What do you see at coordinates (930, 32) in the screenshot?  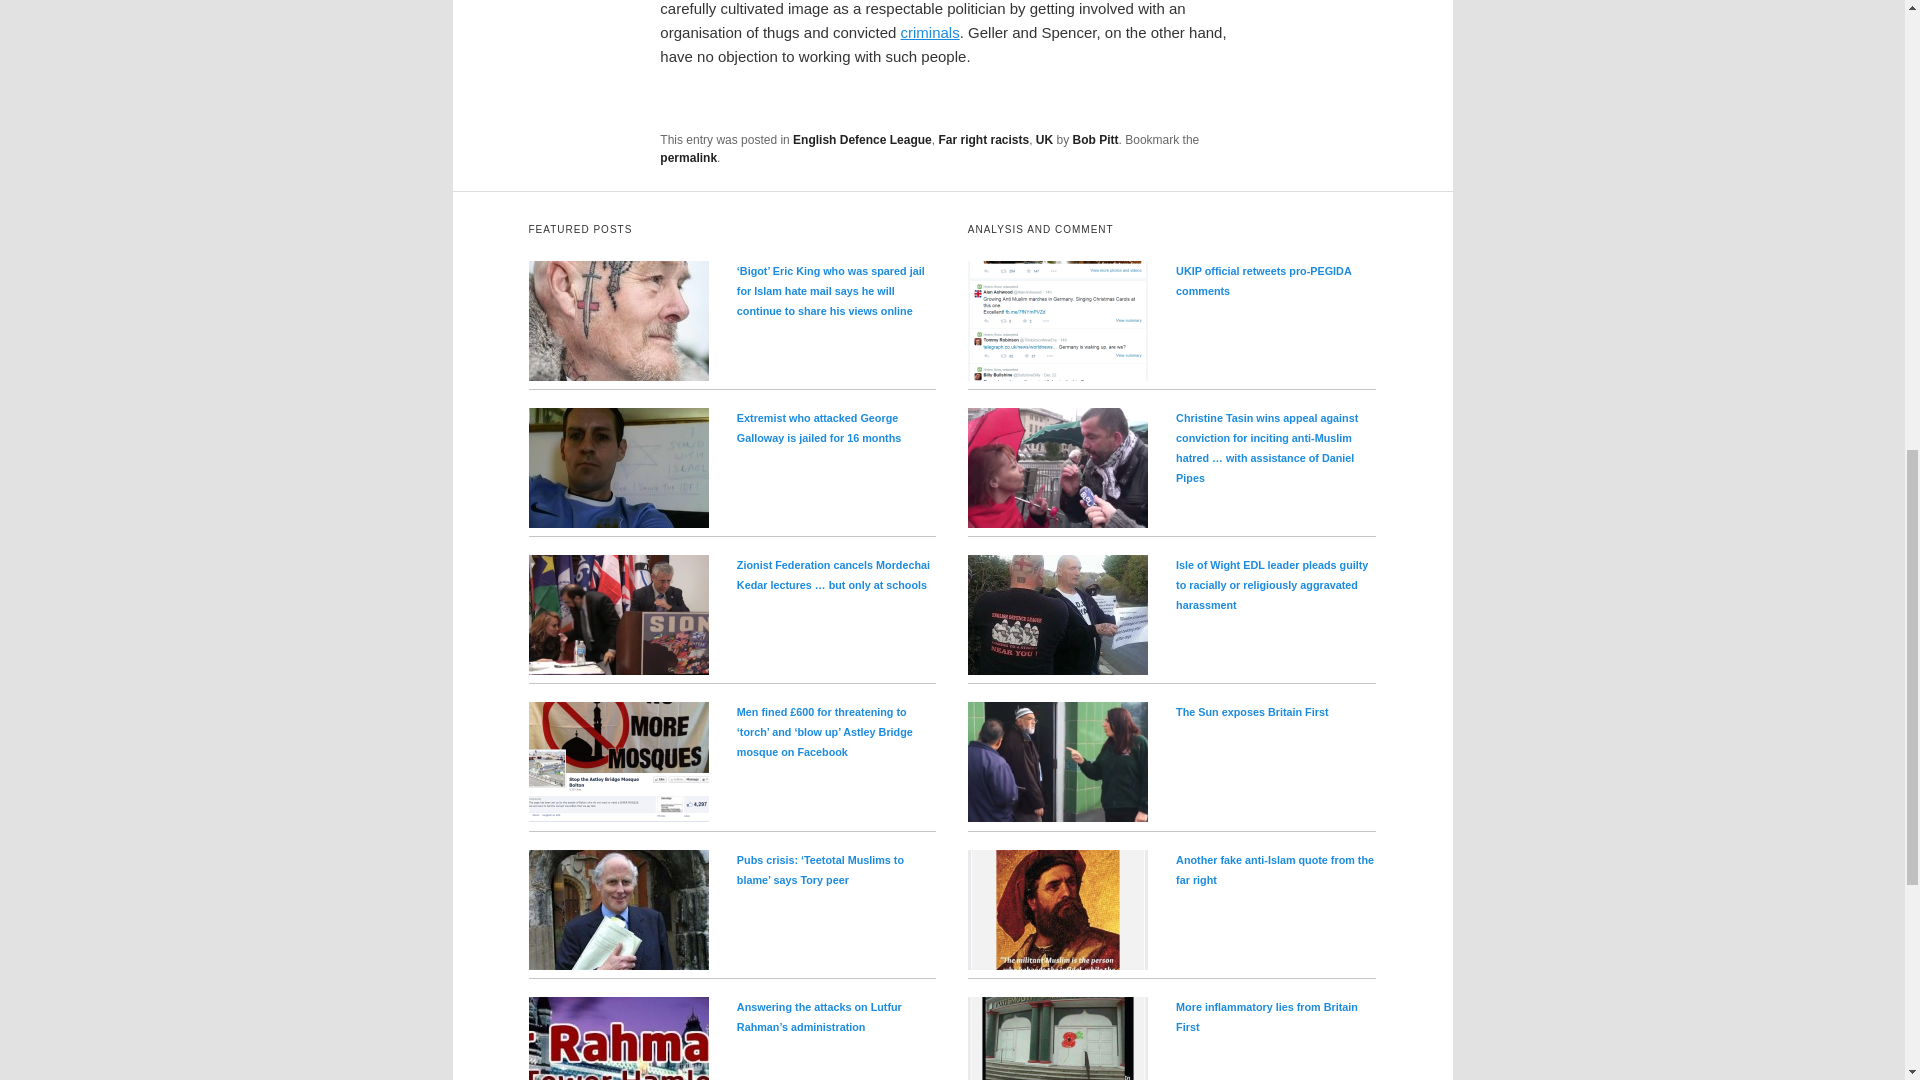 I see `criminals` at bounding box center [930, 32].